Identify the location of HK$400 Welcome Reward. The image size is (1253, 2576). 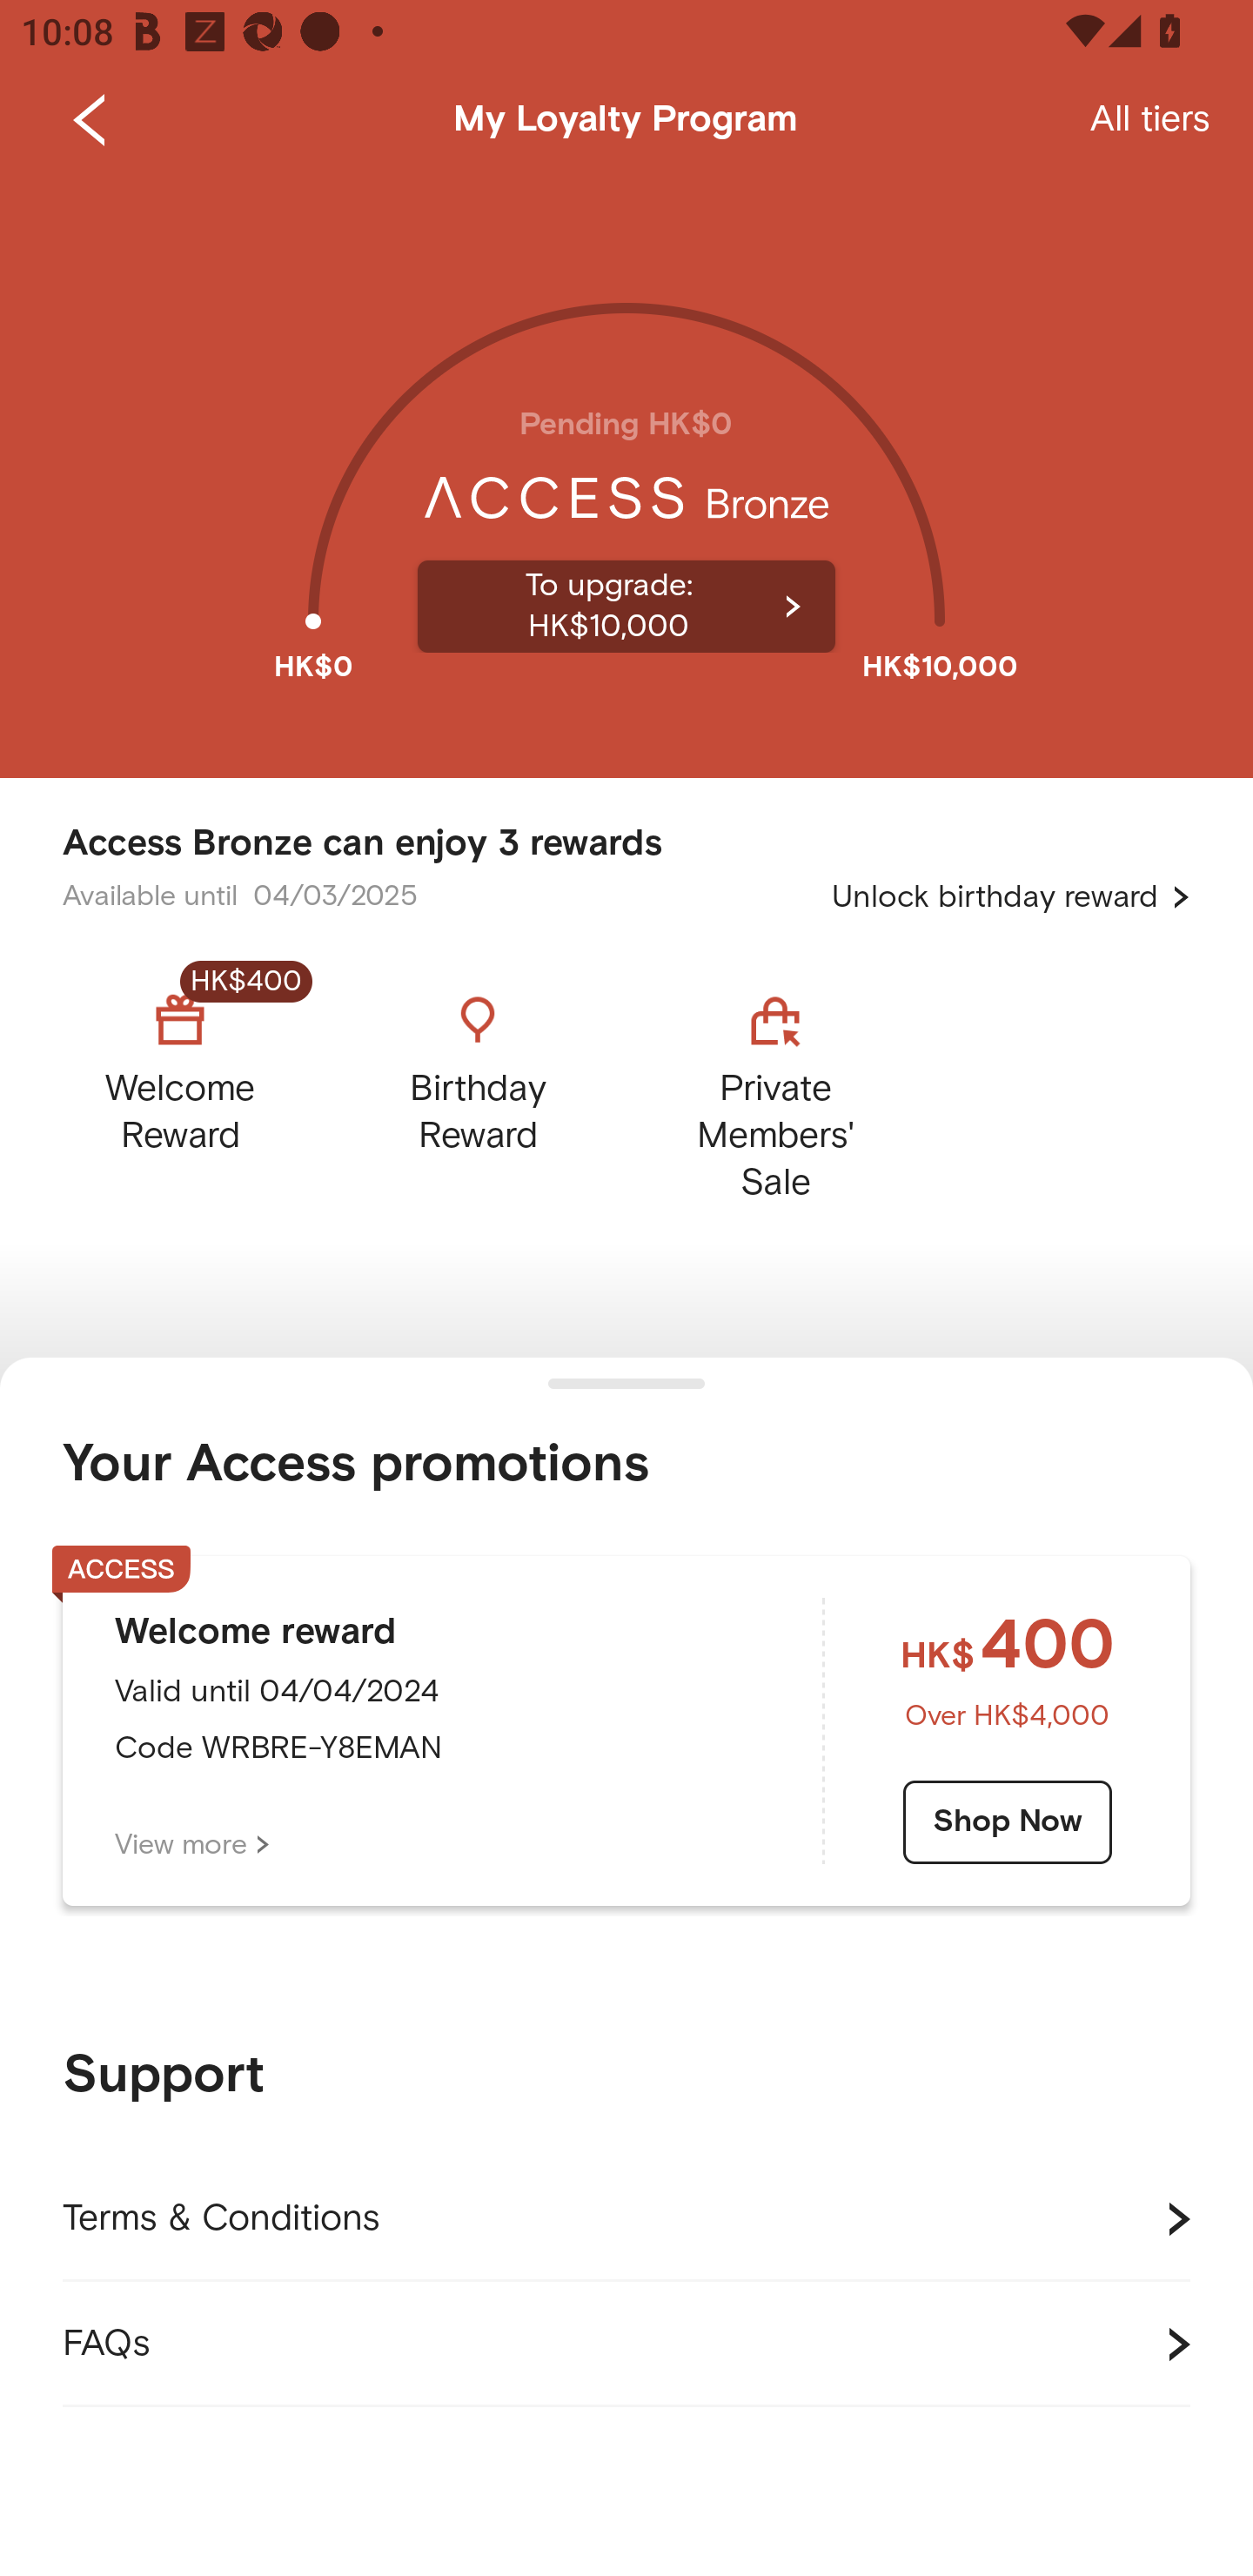
(205, 1090).